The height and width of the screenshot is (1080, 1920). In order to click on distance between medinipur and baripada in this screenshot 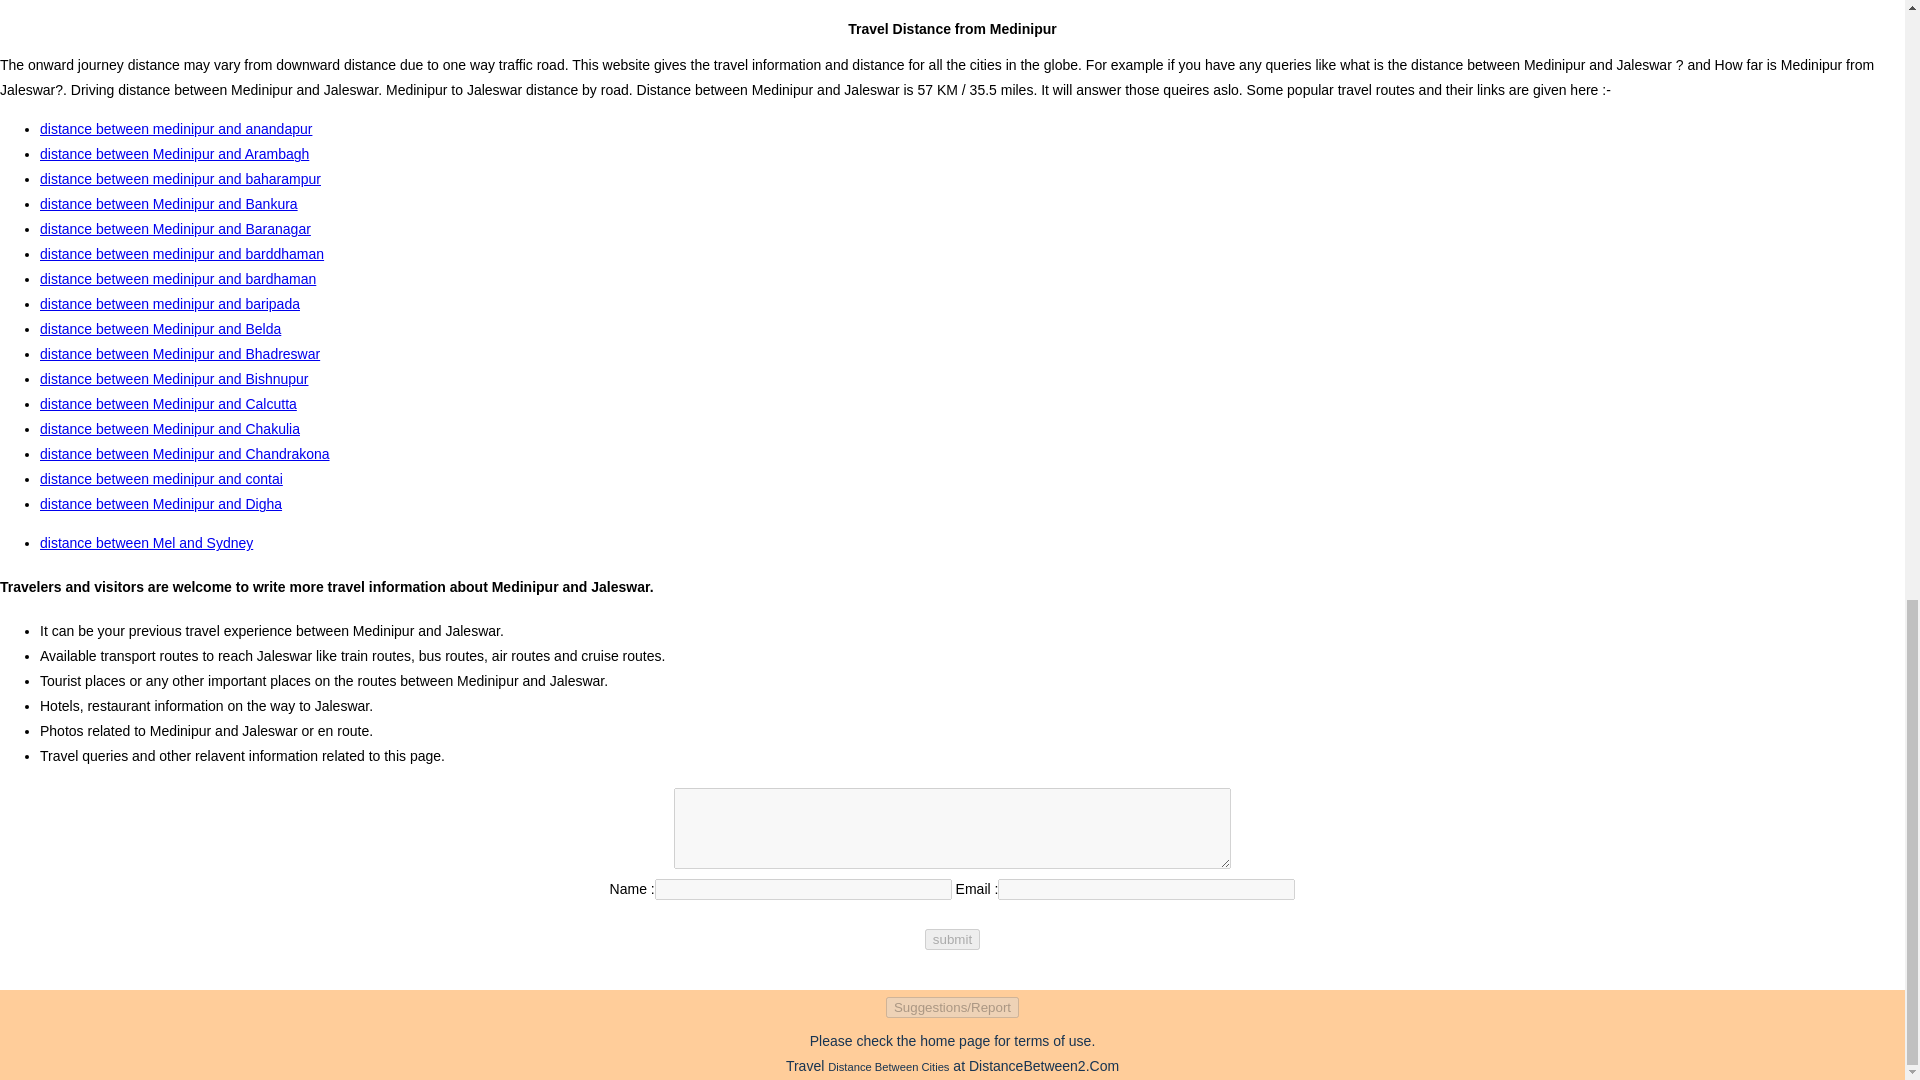, I will do `click(170, 304)`.